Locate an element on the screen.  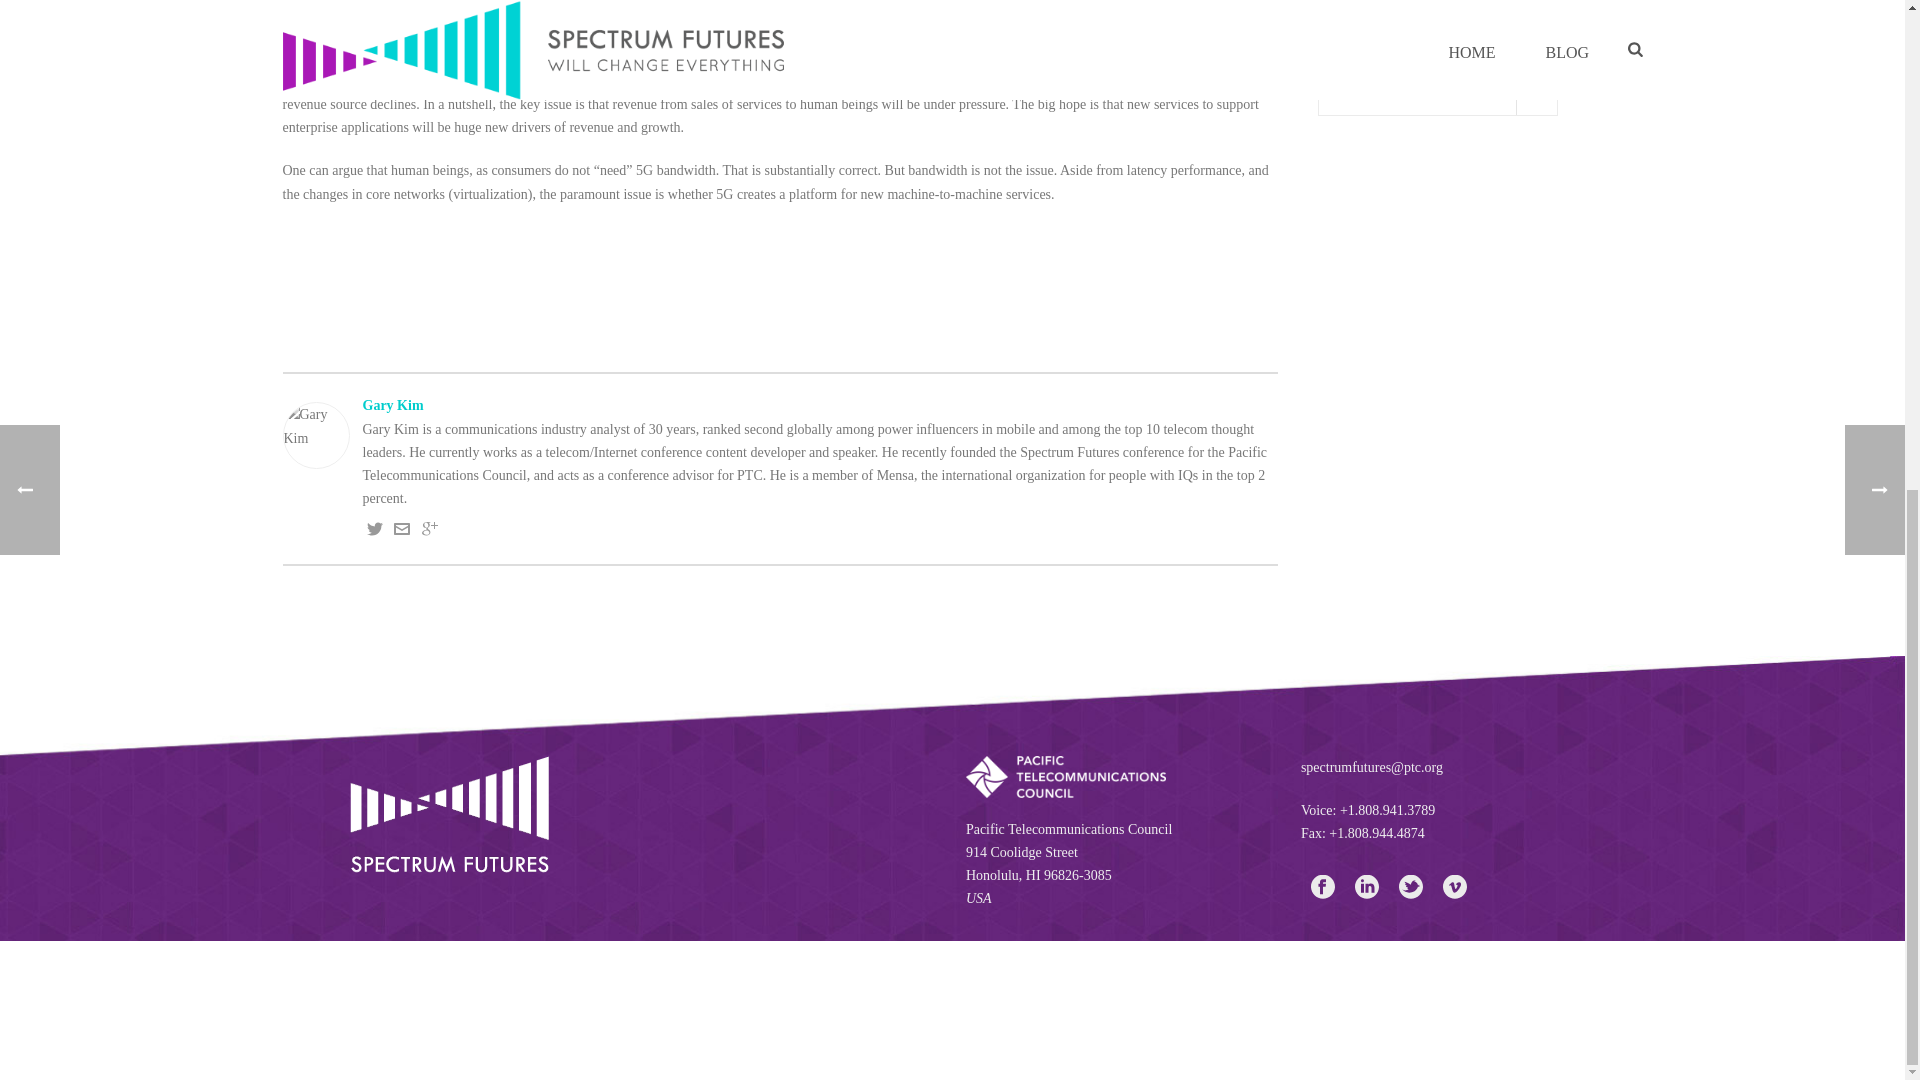
Follow me on Twitter is located at coordinates (374, 532).